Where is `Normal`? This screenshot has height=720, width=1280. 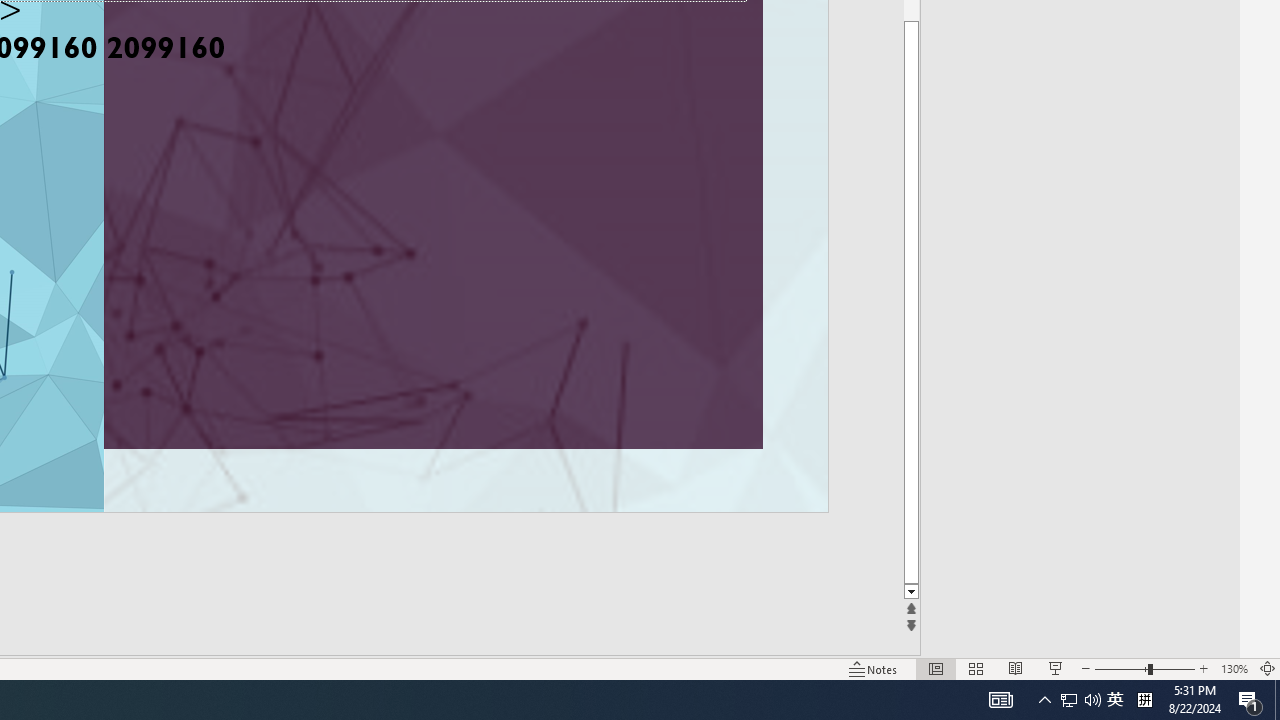
Normal is located at coordinates (936, 668).